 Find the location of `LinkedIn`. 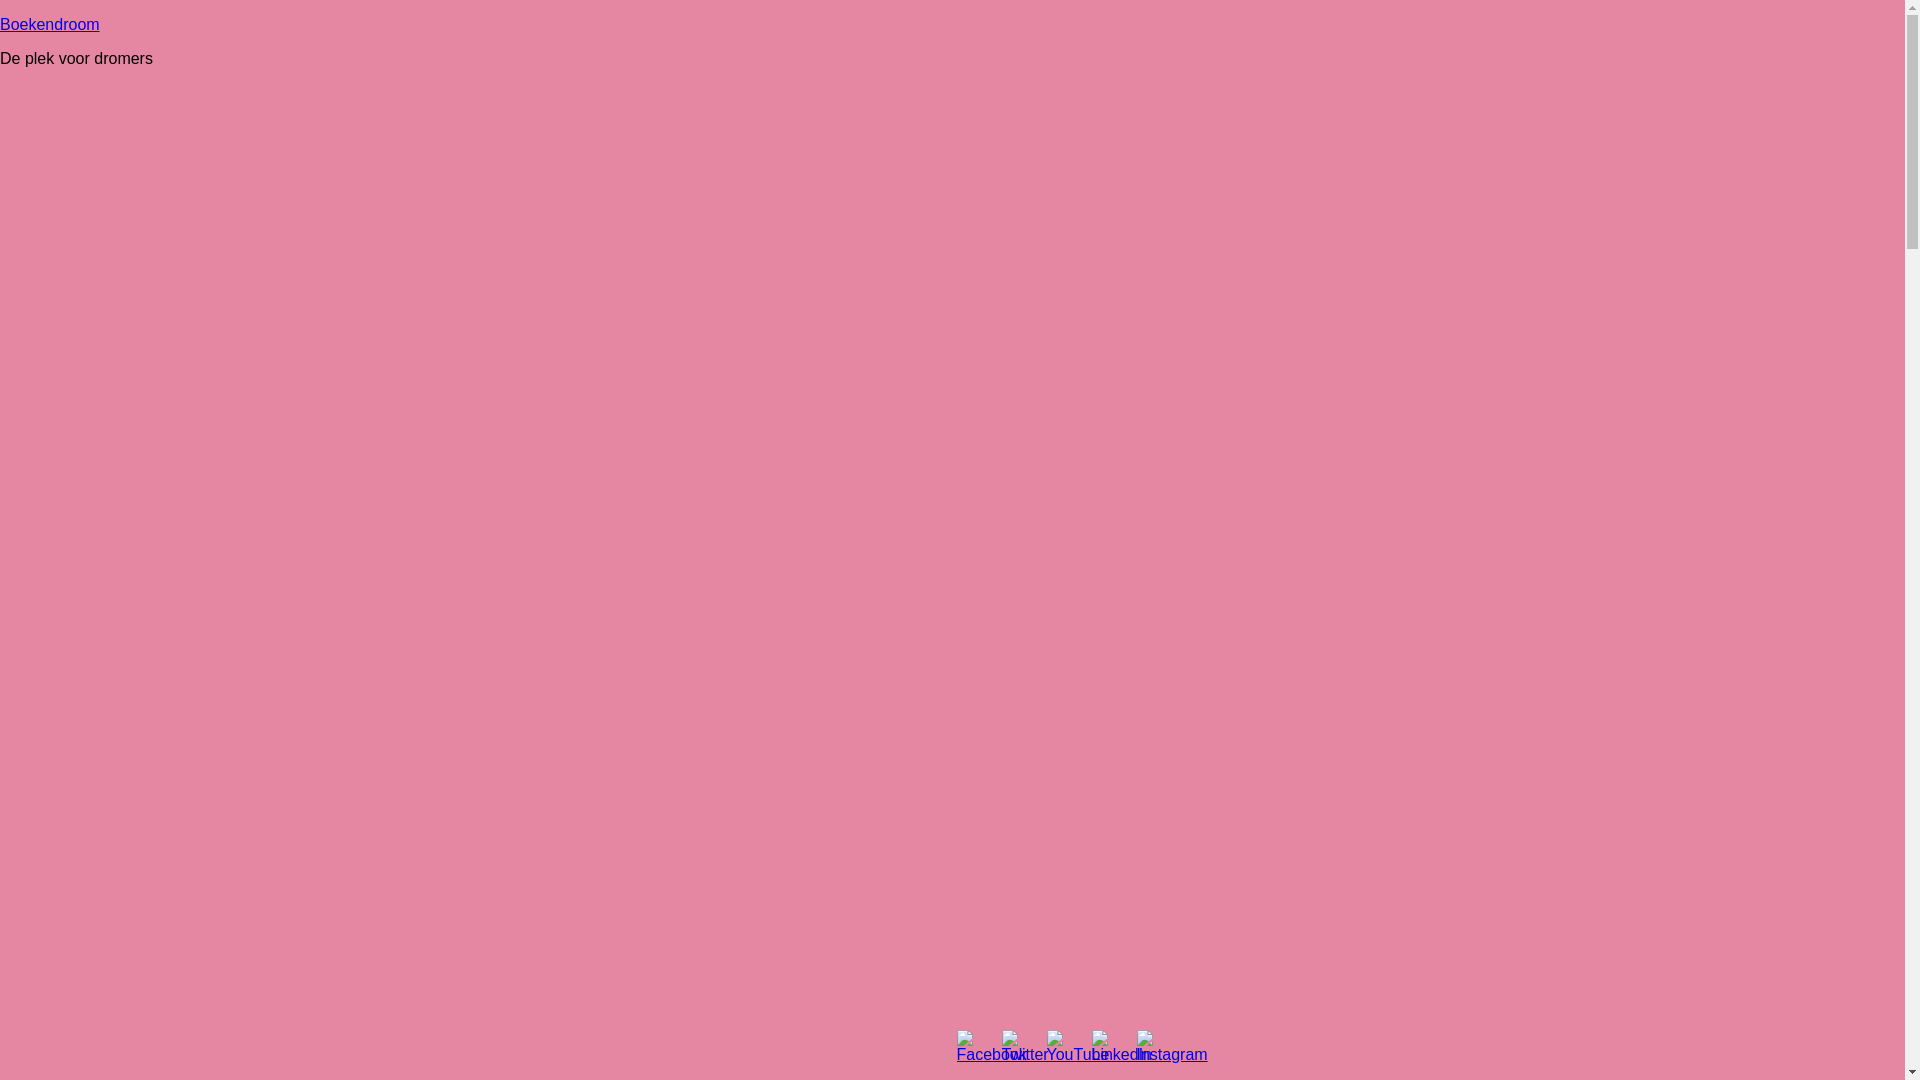

LinkedIn is located at coordinates (1122, 1047).